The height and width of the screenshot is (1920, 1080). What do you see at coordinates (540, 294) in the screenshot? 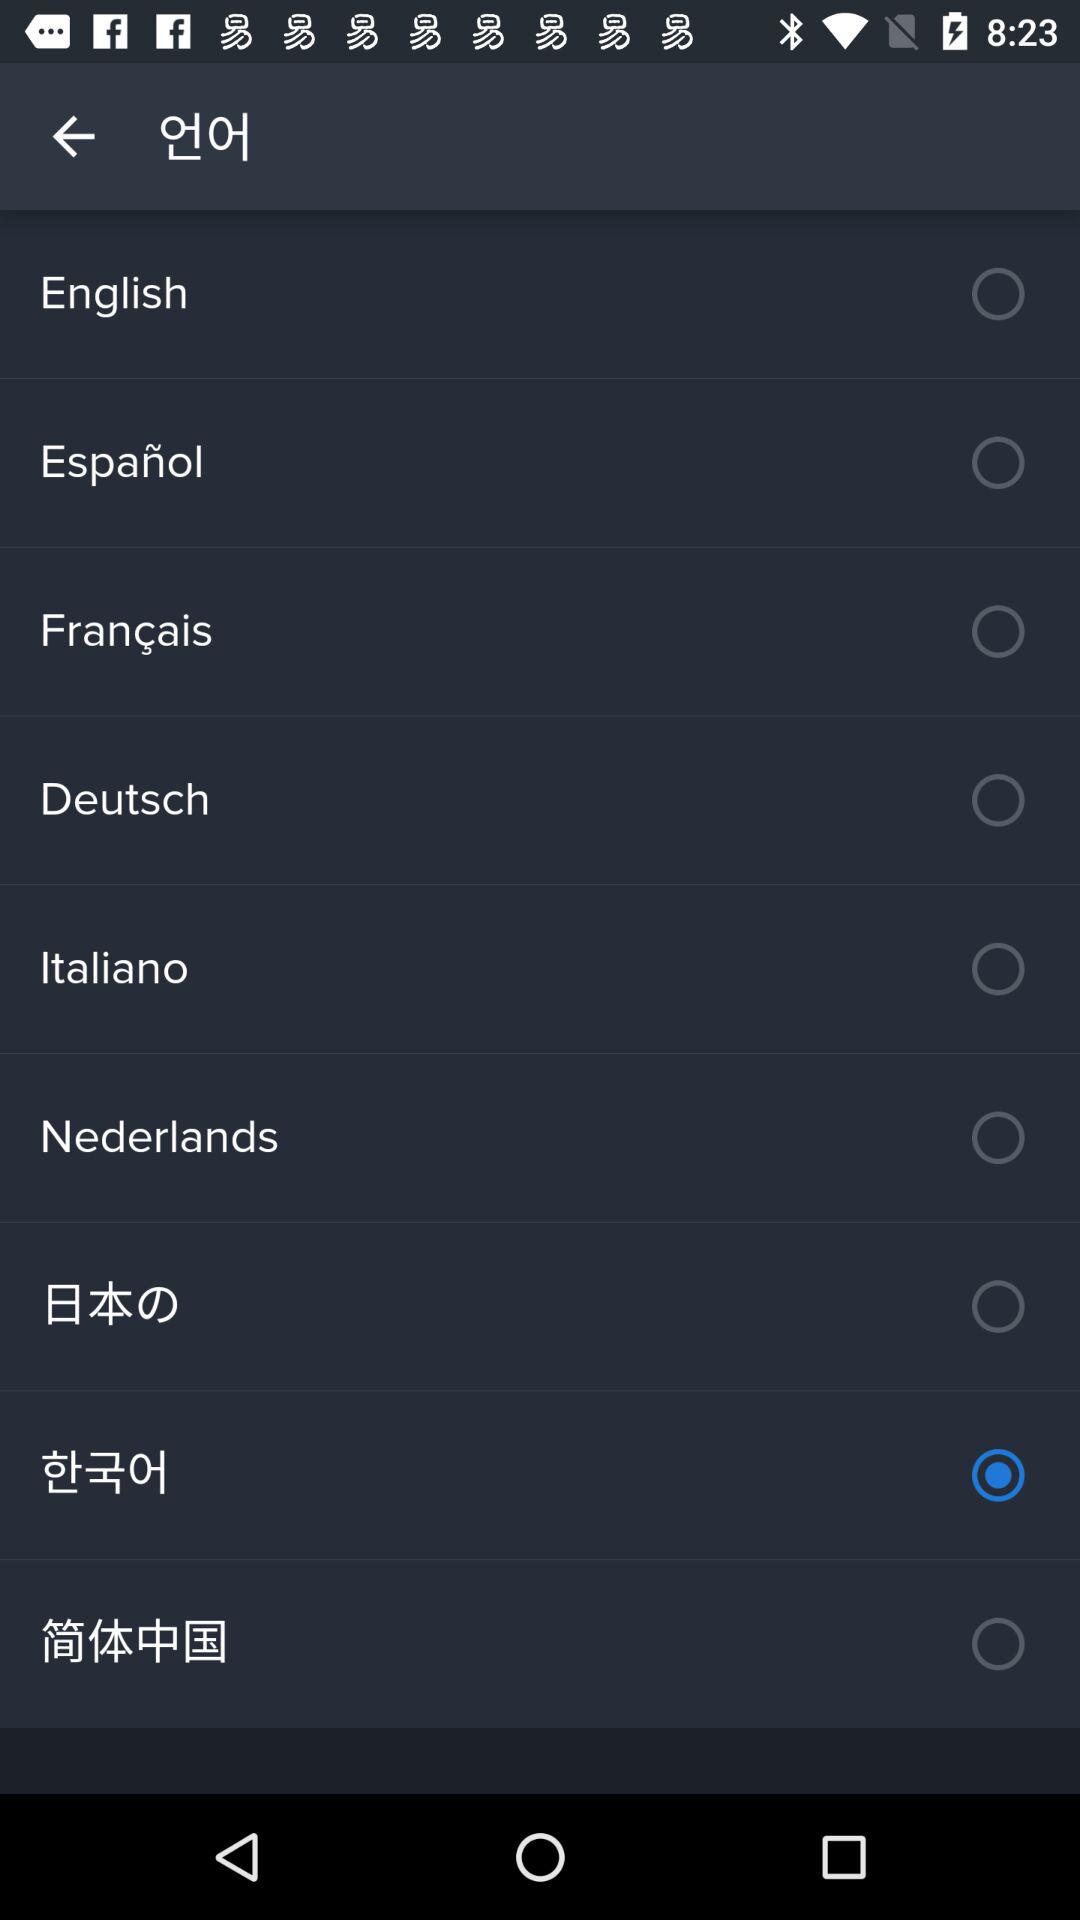
I see `flip until the english` at bounding box center [540, 294].